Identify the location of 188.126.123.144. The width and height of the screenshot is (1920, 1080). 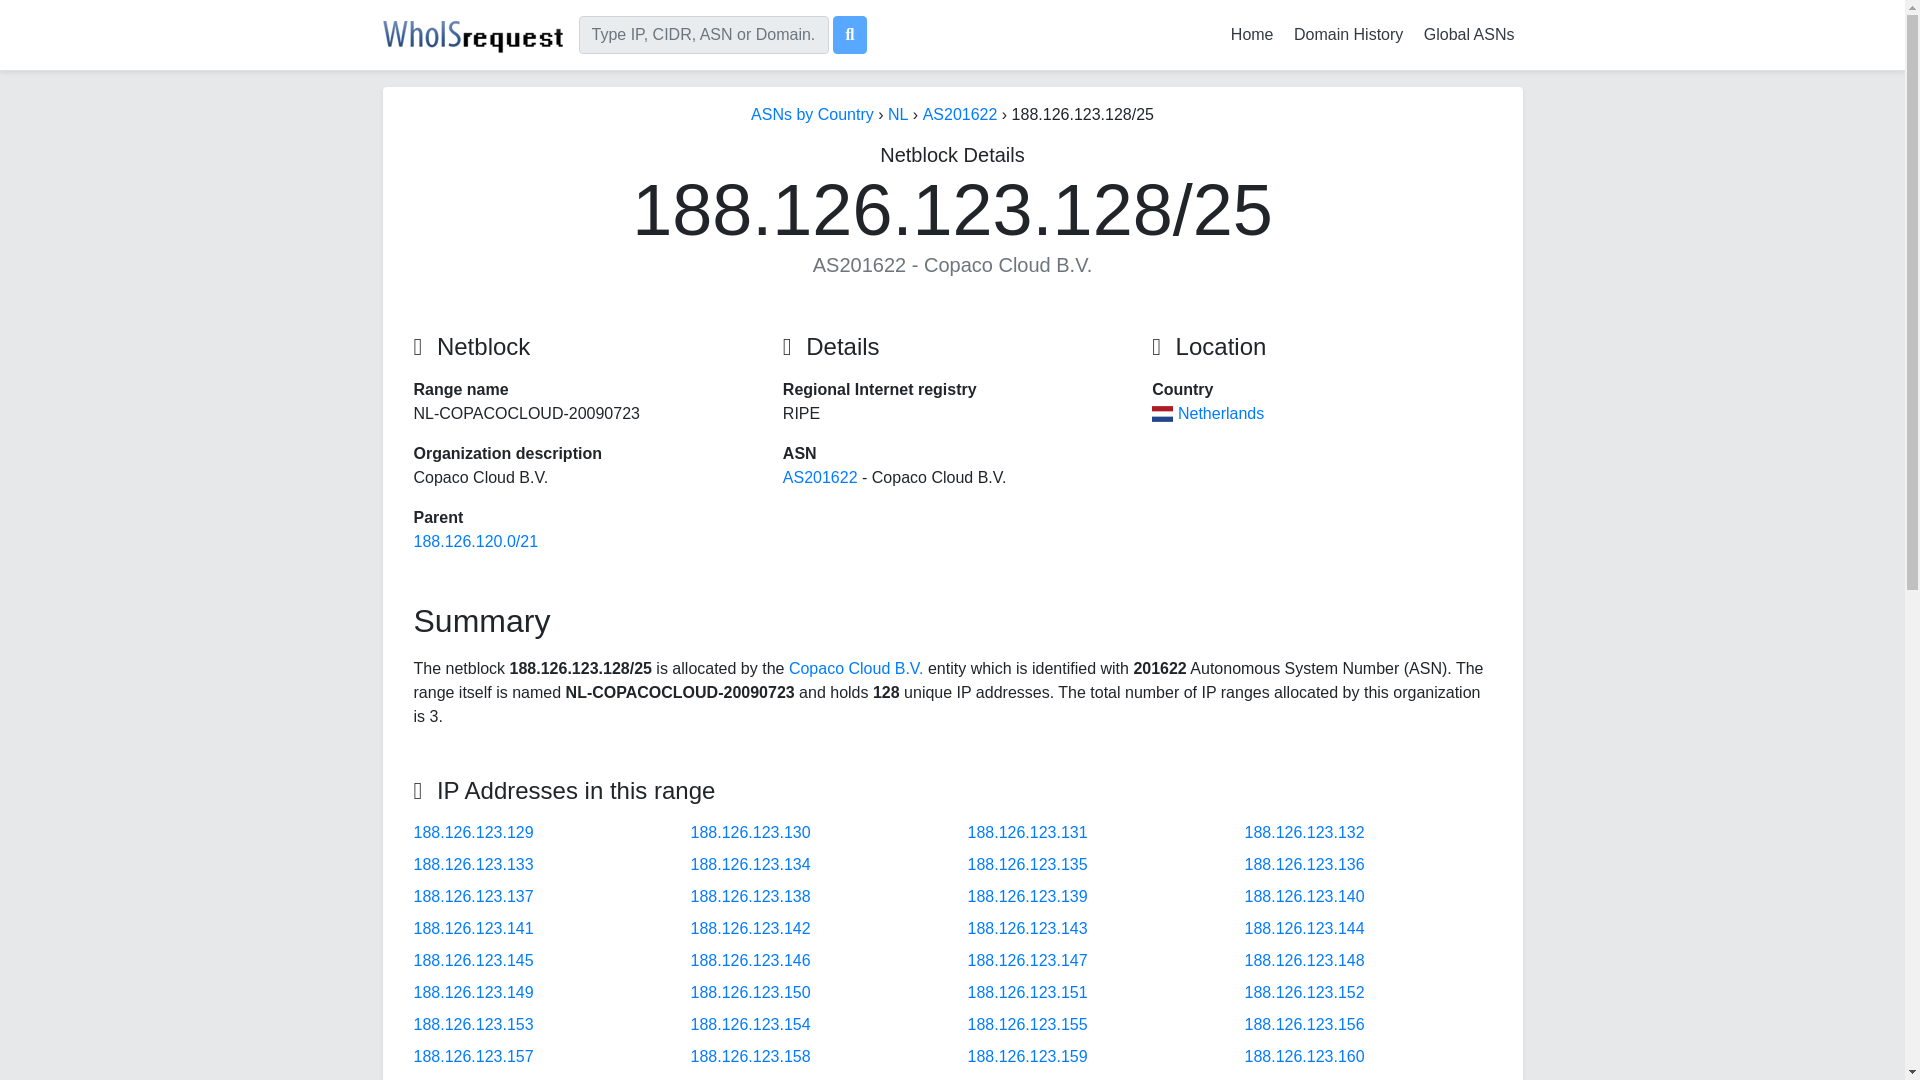
(1304, 928).